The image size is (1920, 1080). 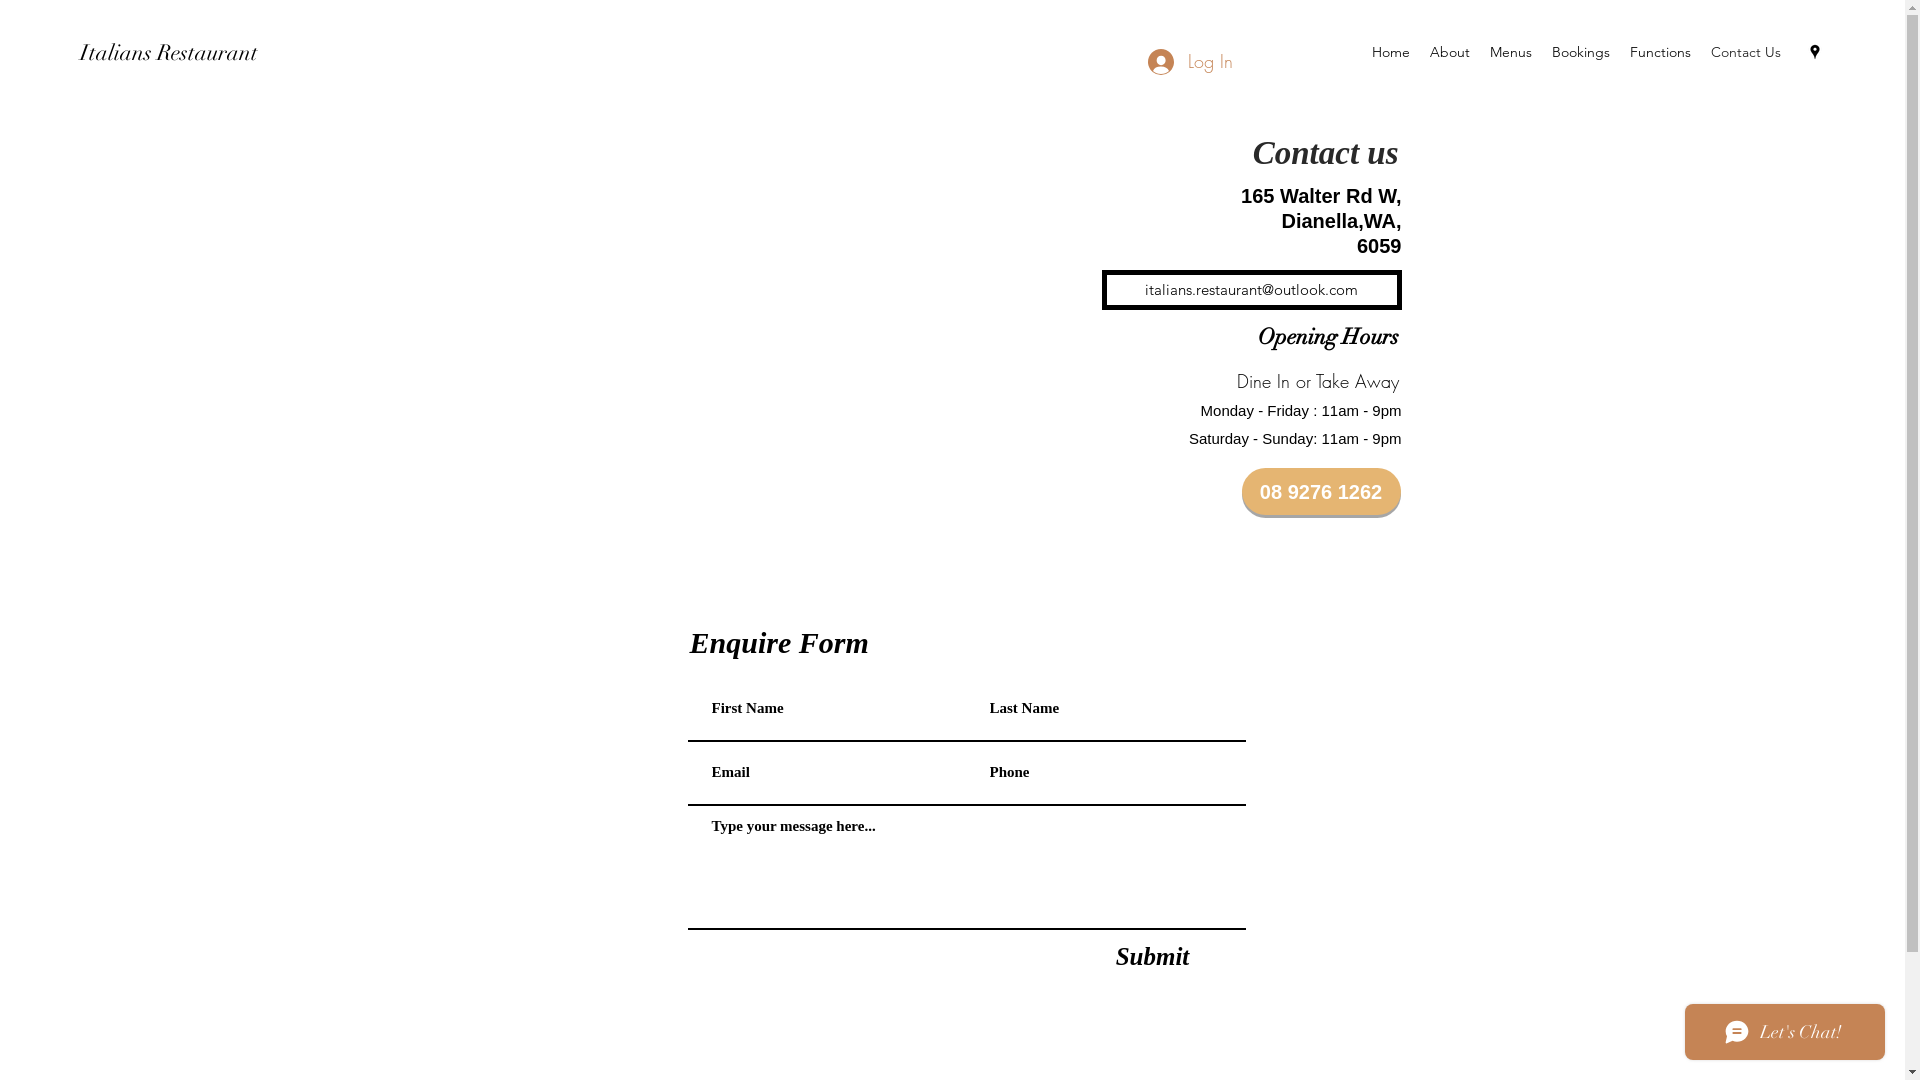 What do you see at coordinates (1252, 290) in the screenshot?
I see `italians.restaurant@outlook.com` at bounding box center [1252, 290].